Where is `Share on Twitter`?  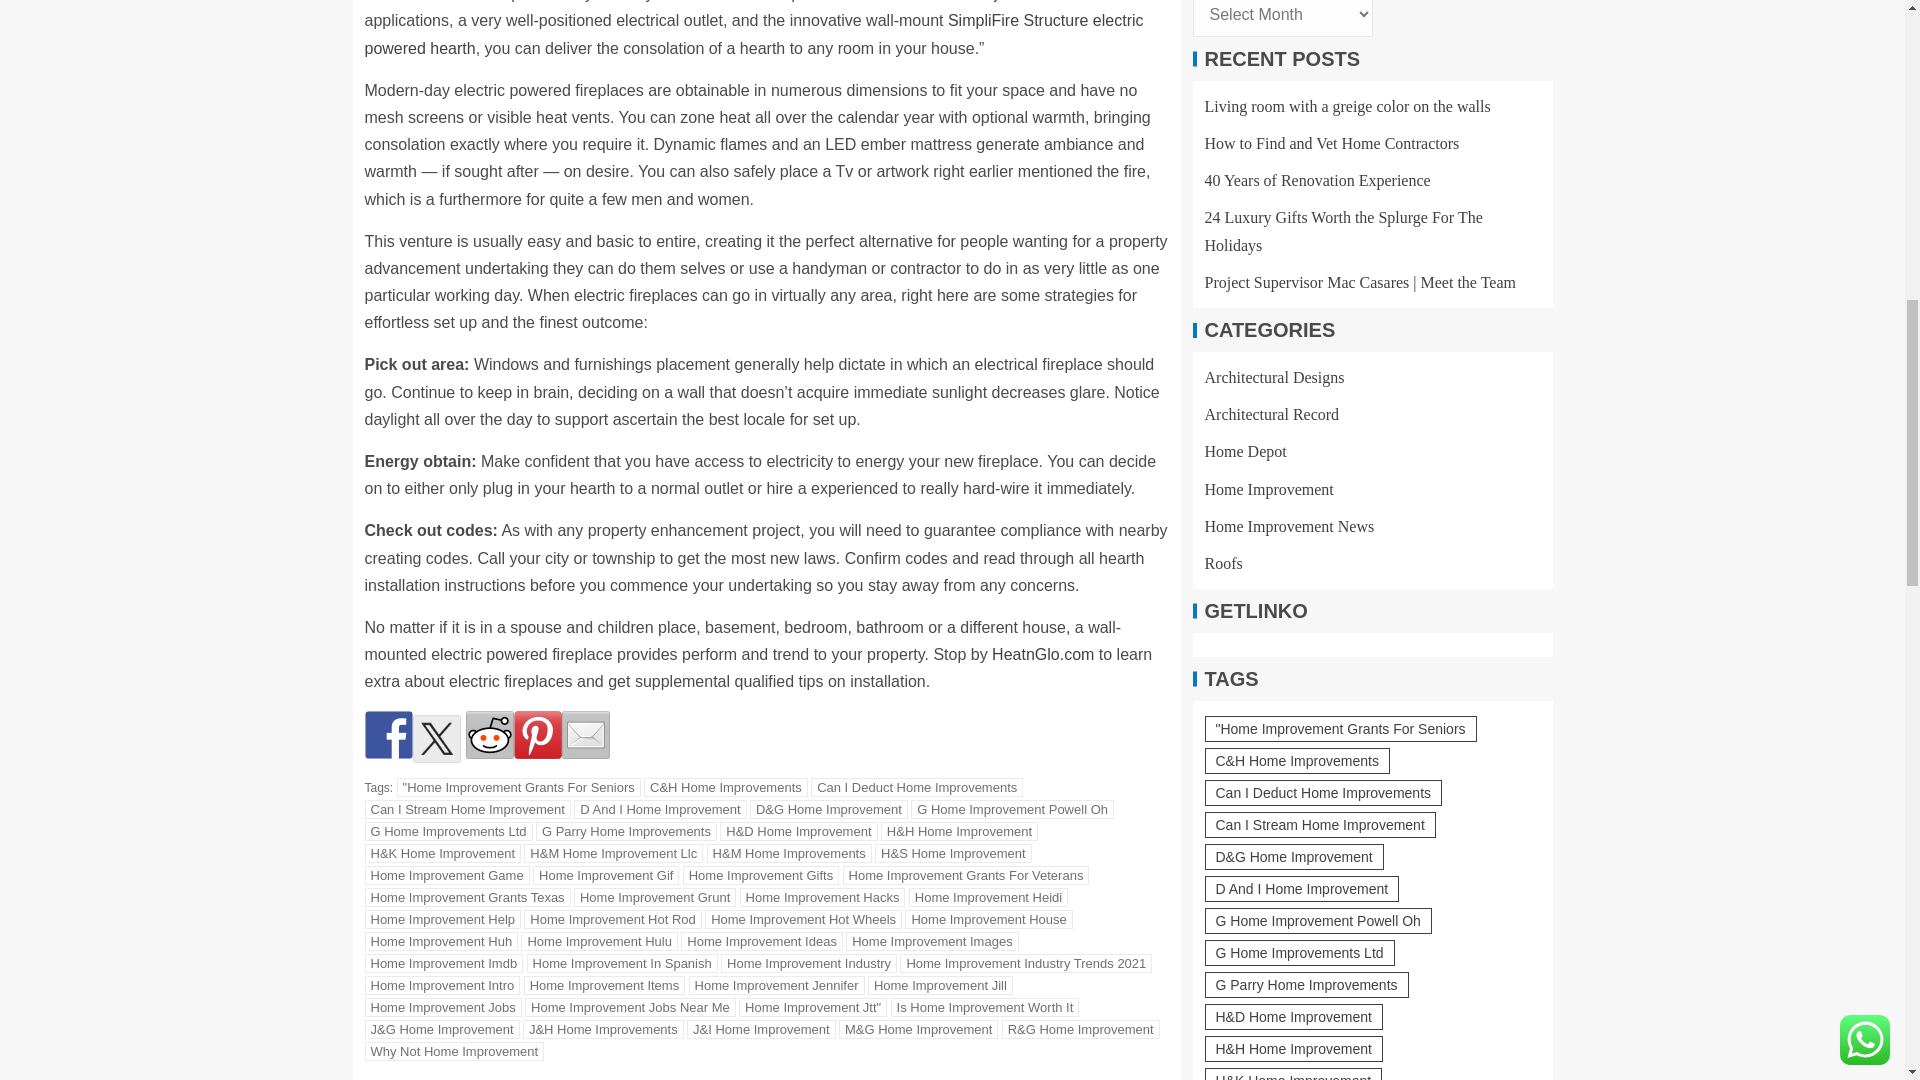 Share on Twitter is located at coordinates (436, 738).